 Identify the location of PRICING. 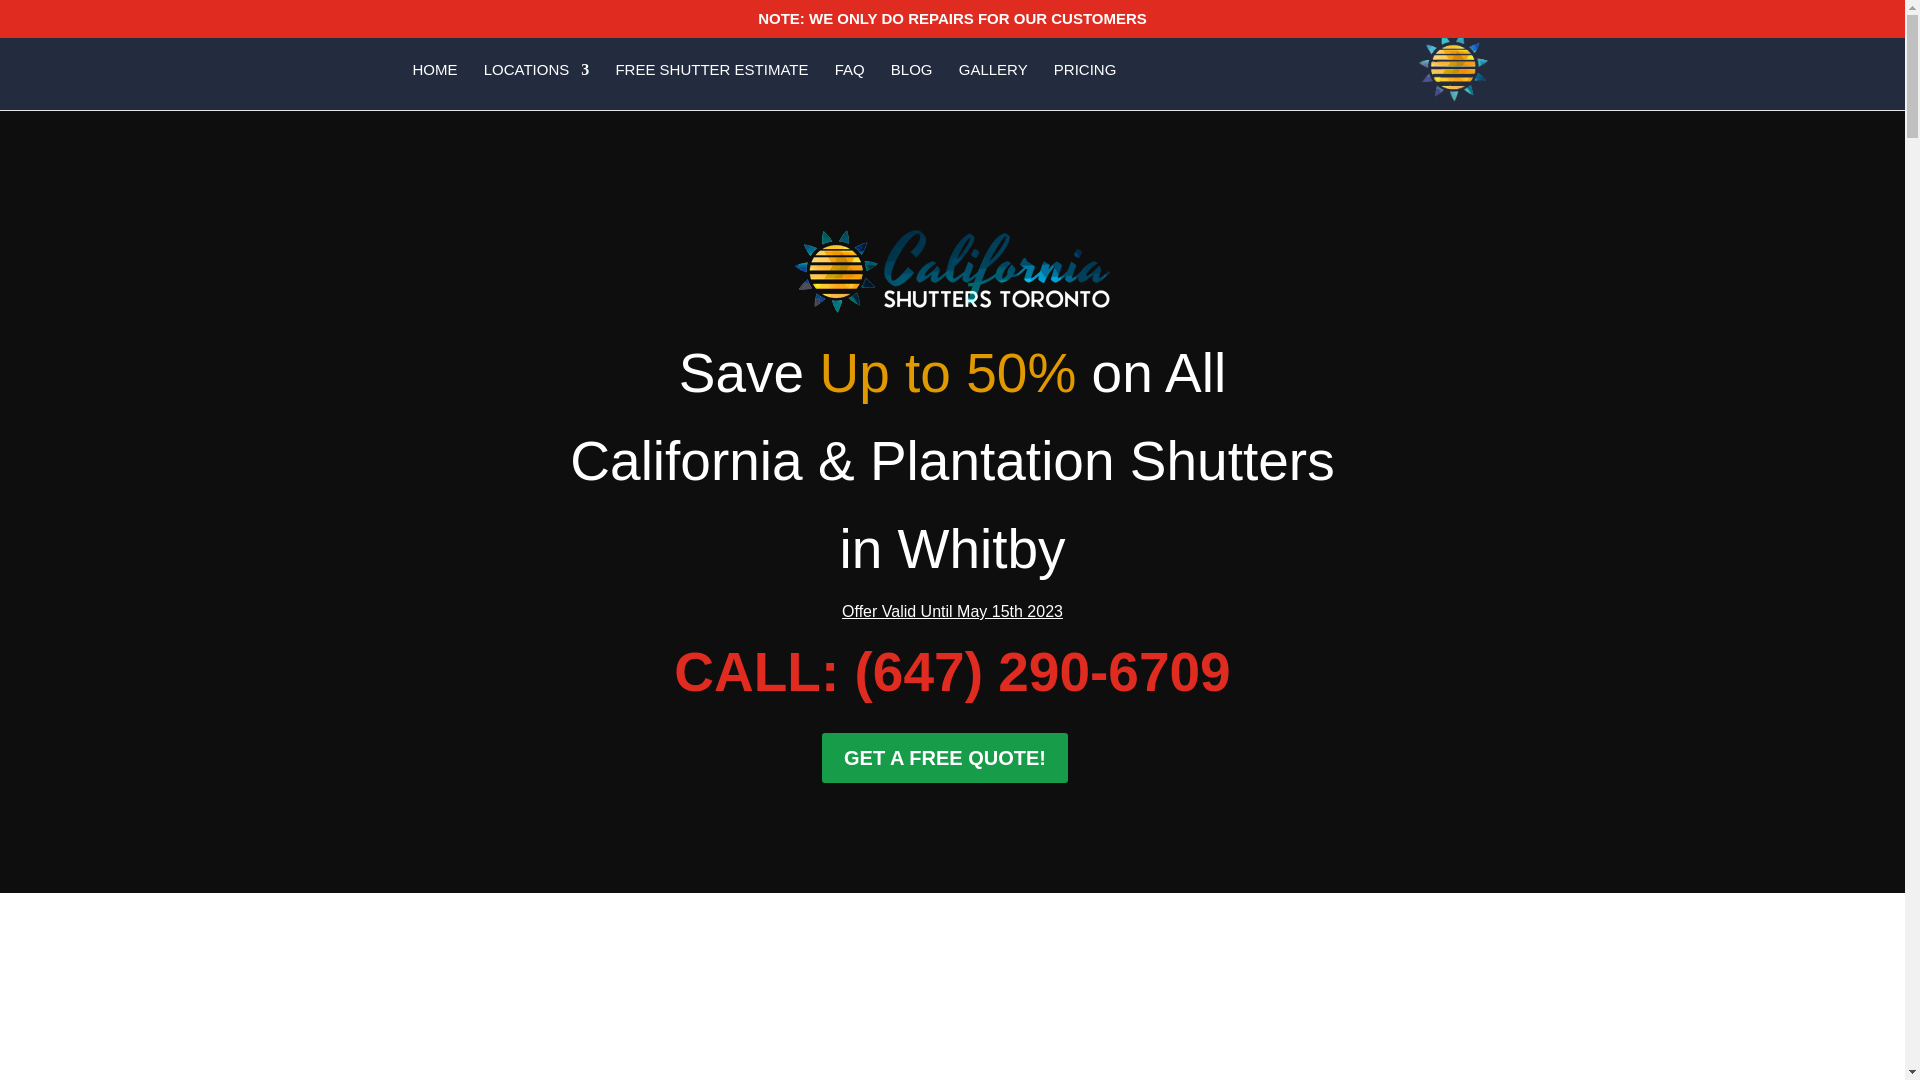
(1086, 86).